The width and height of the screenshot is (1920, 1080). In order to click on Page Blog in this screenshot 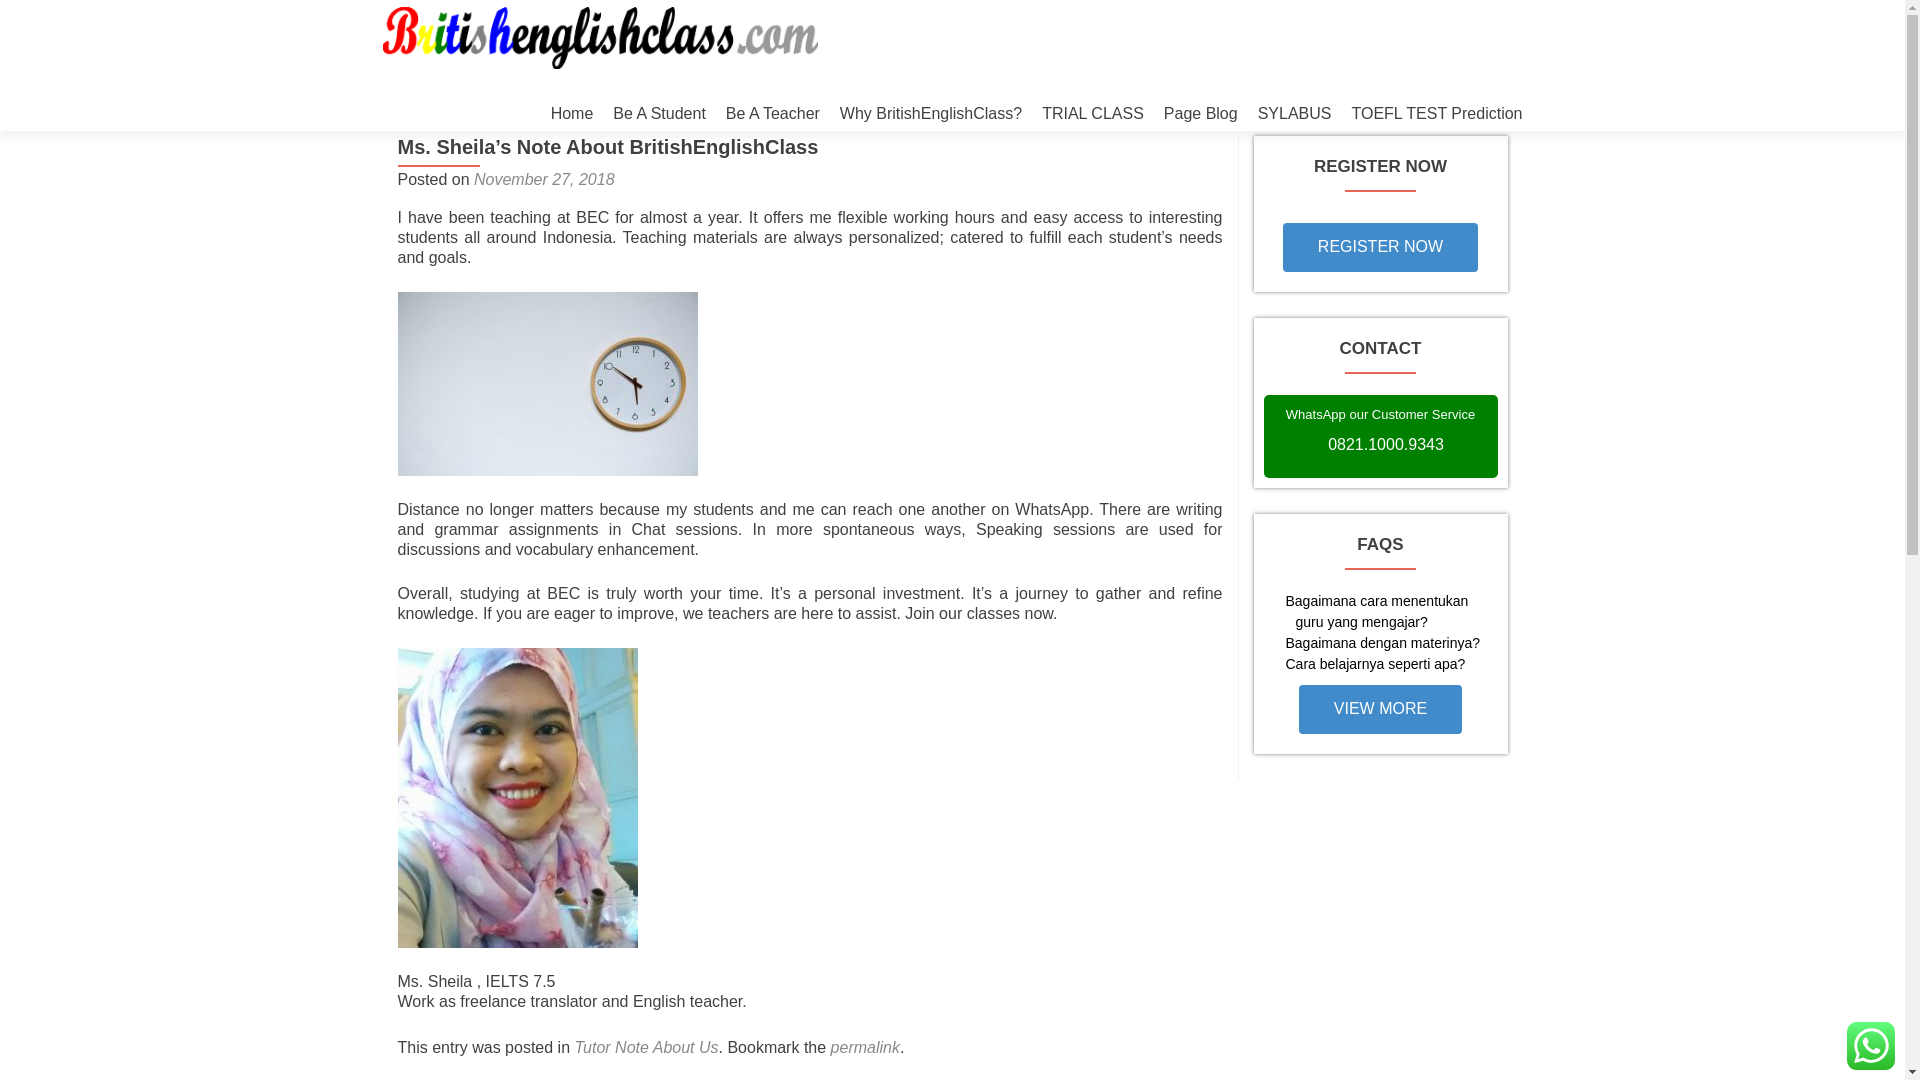, I will do `click(1200, 113)`.